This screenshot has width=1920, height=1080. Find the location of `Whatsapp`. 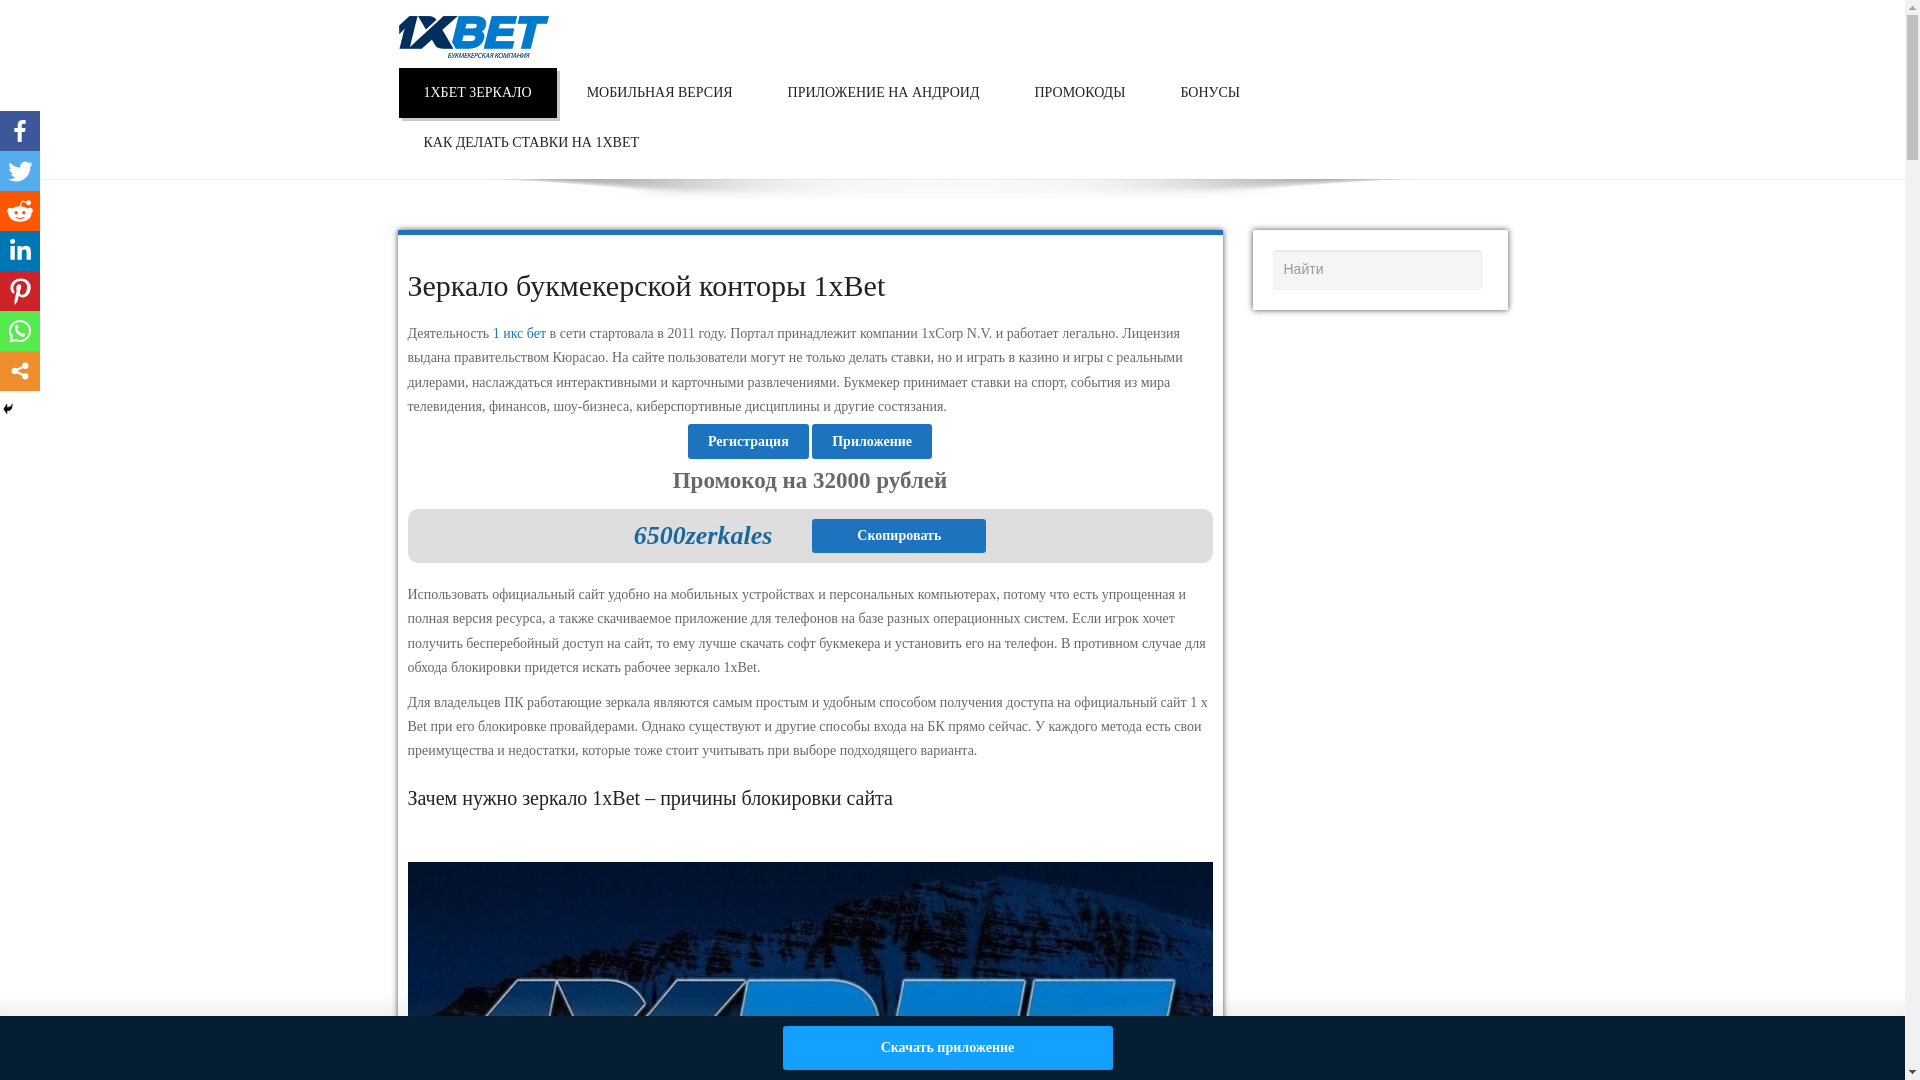

Whatsapp is located at coordinates (20, 331).